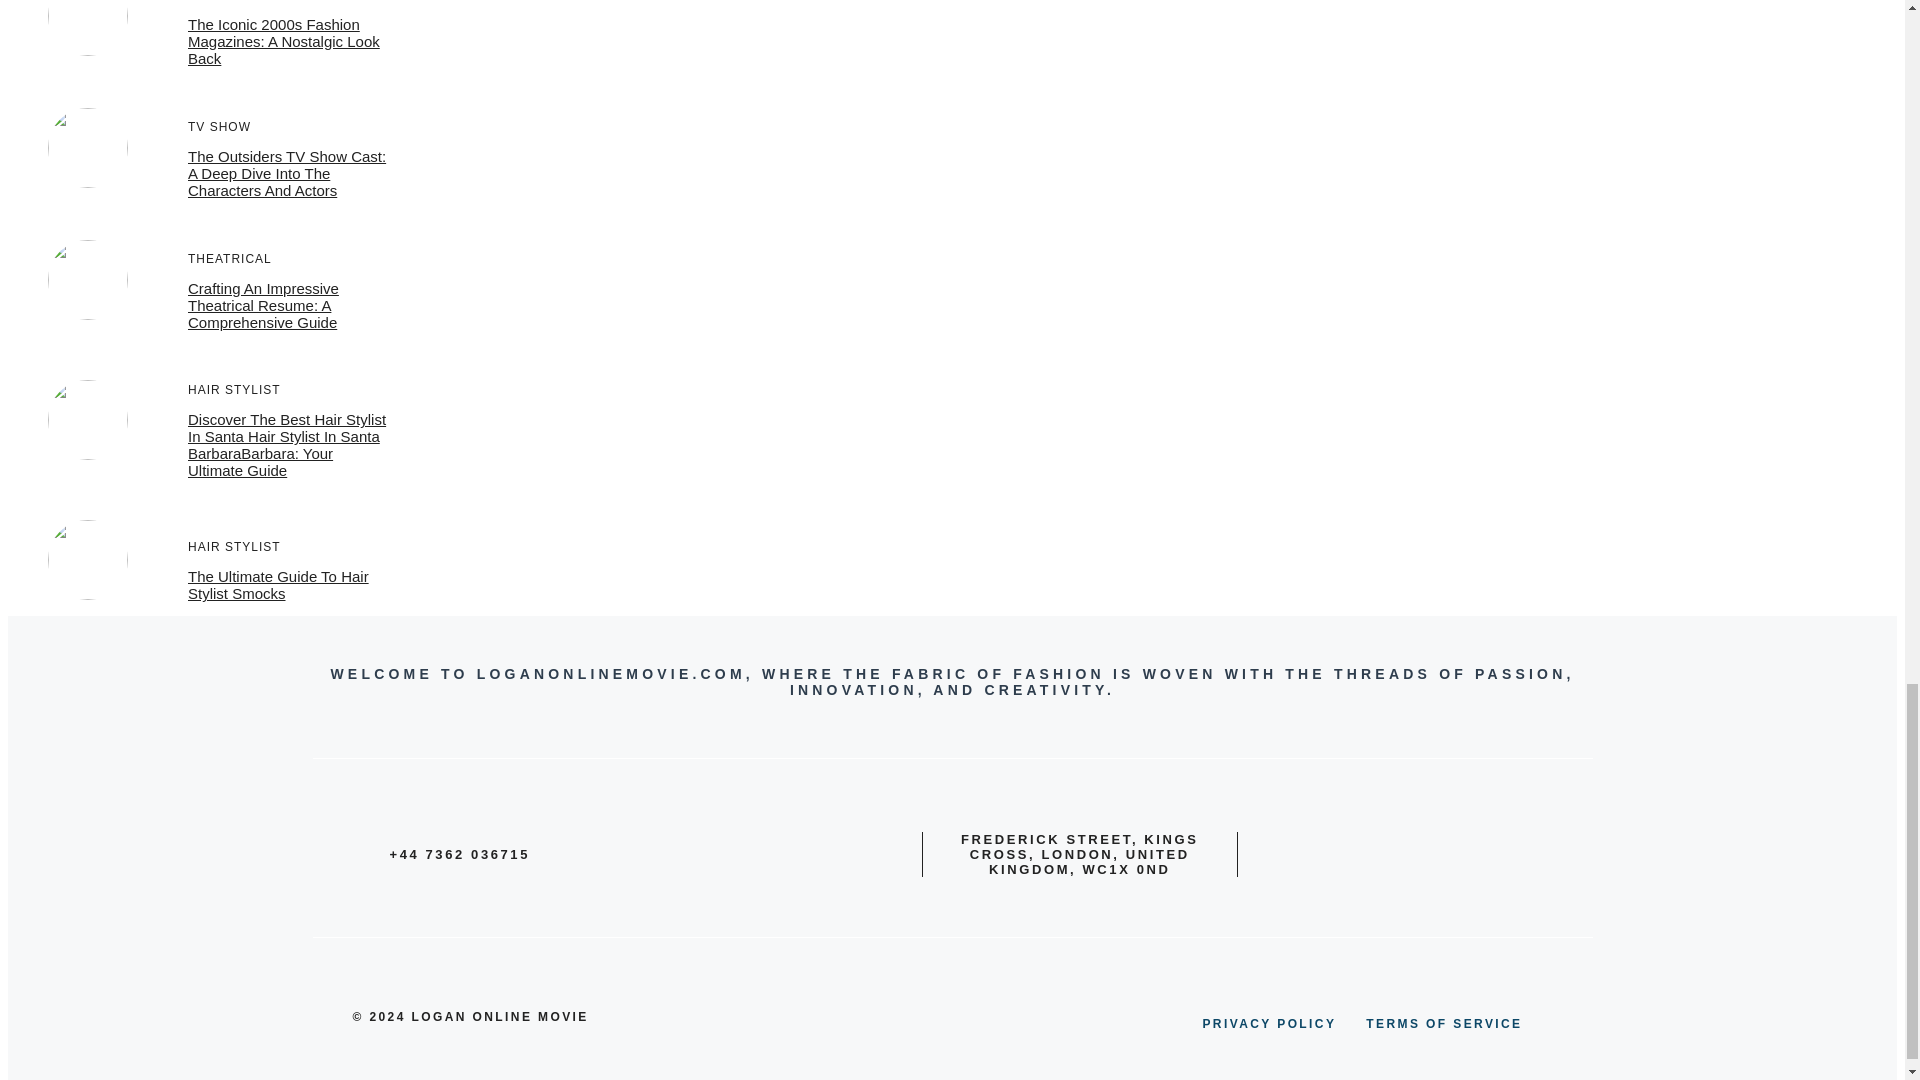 The height and width of the screenshot is (1080, 1920). Describe the element at coordinates (284, 41) in the screenshot. I see `The Iconic 2000s Fashion Magazines: A Nostalgic Look Back` at that location.